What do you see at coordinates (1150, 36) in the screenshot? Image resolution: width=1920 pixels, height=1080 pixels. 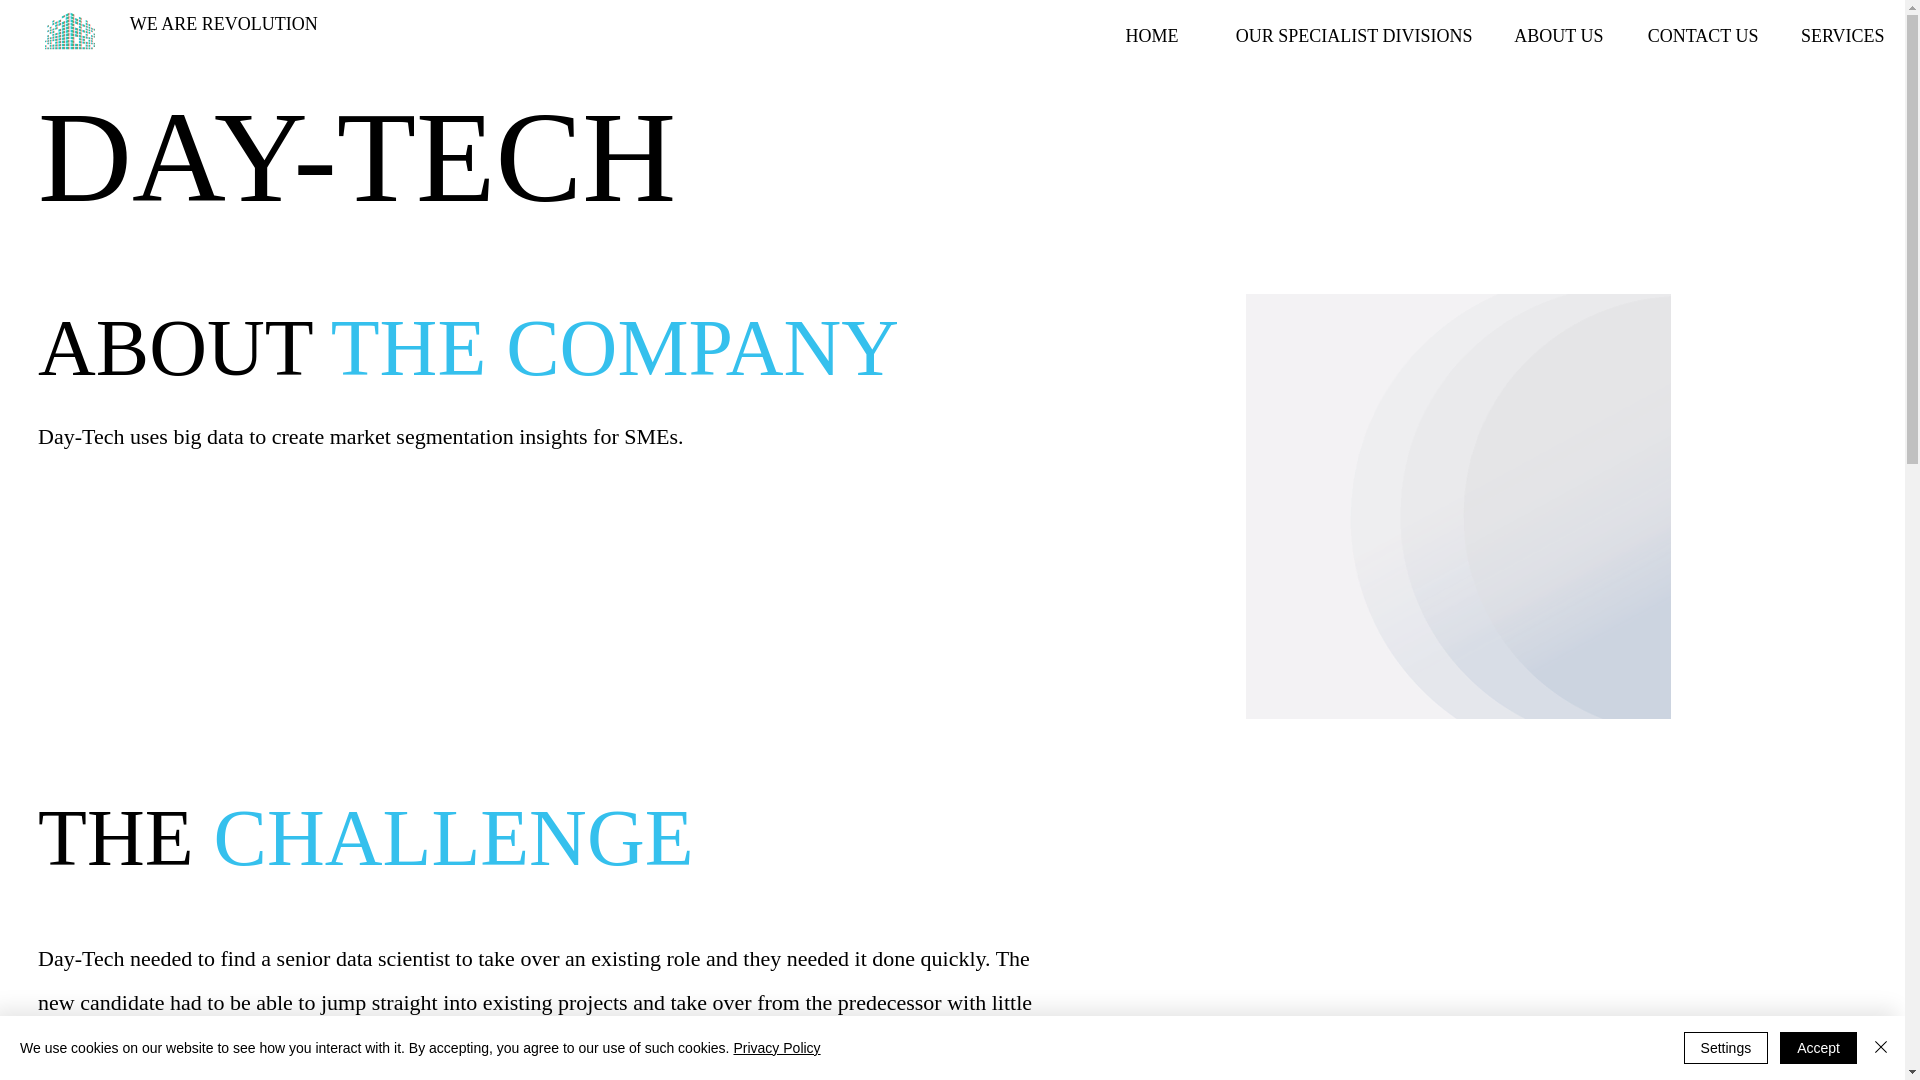 I see `HOME` at bounding box center [1150, 36].